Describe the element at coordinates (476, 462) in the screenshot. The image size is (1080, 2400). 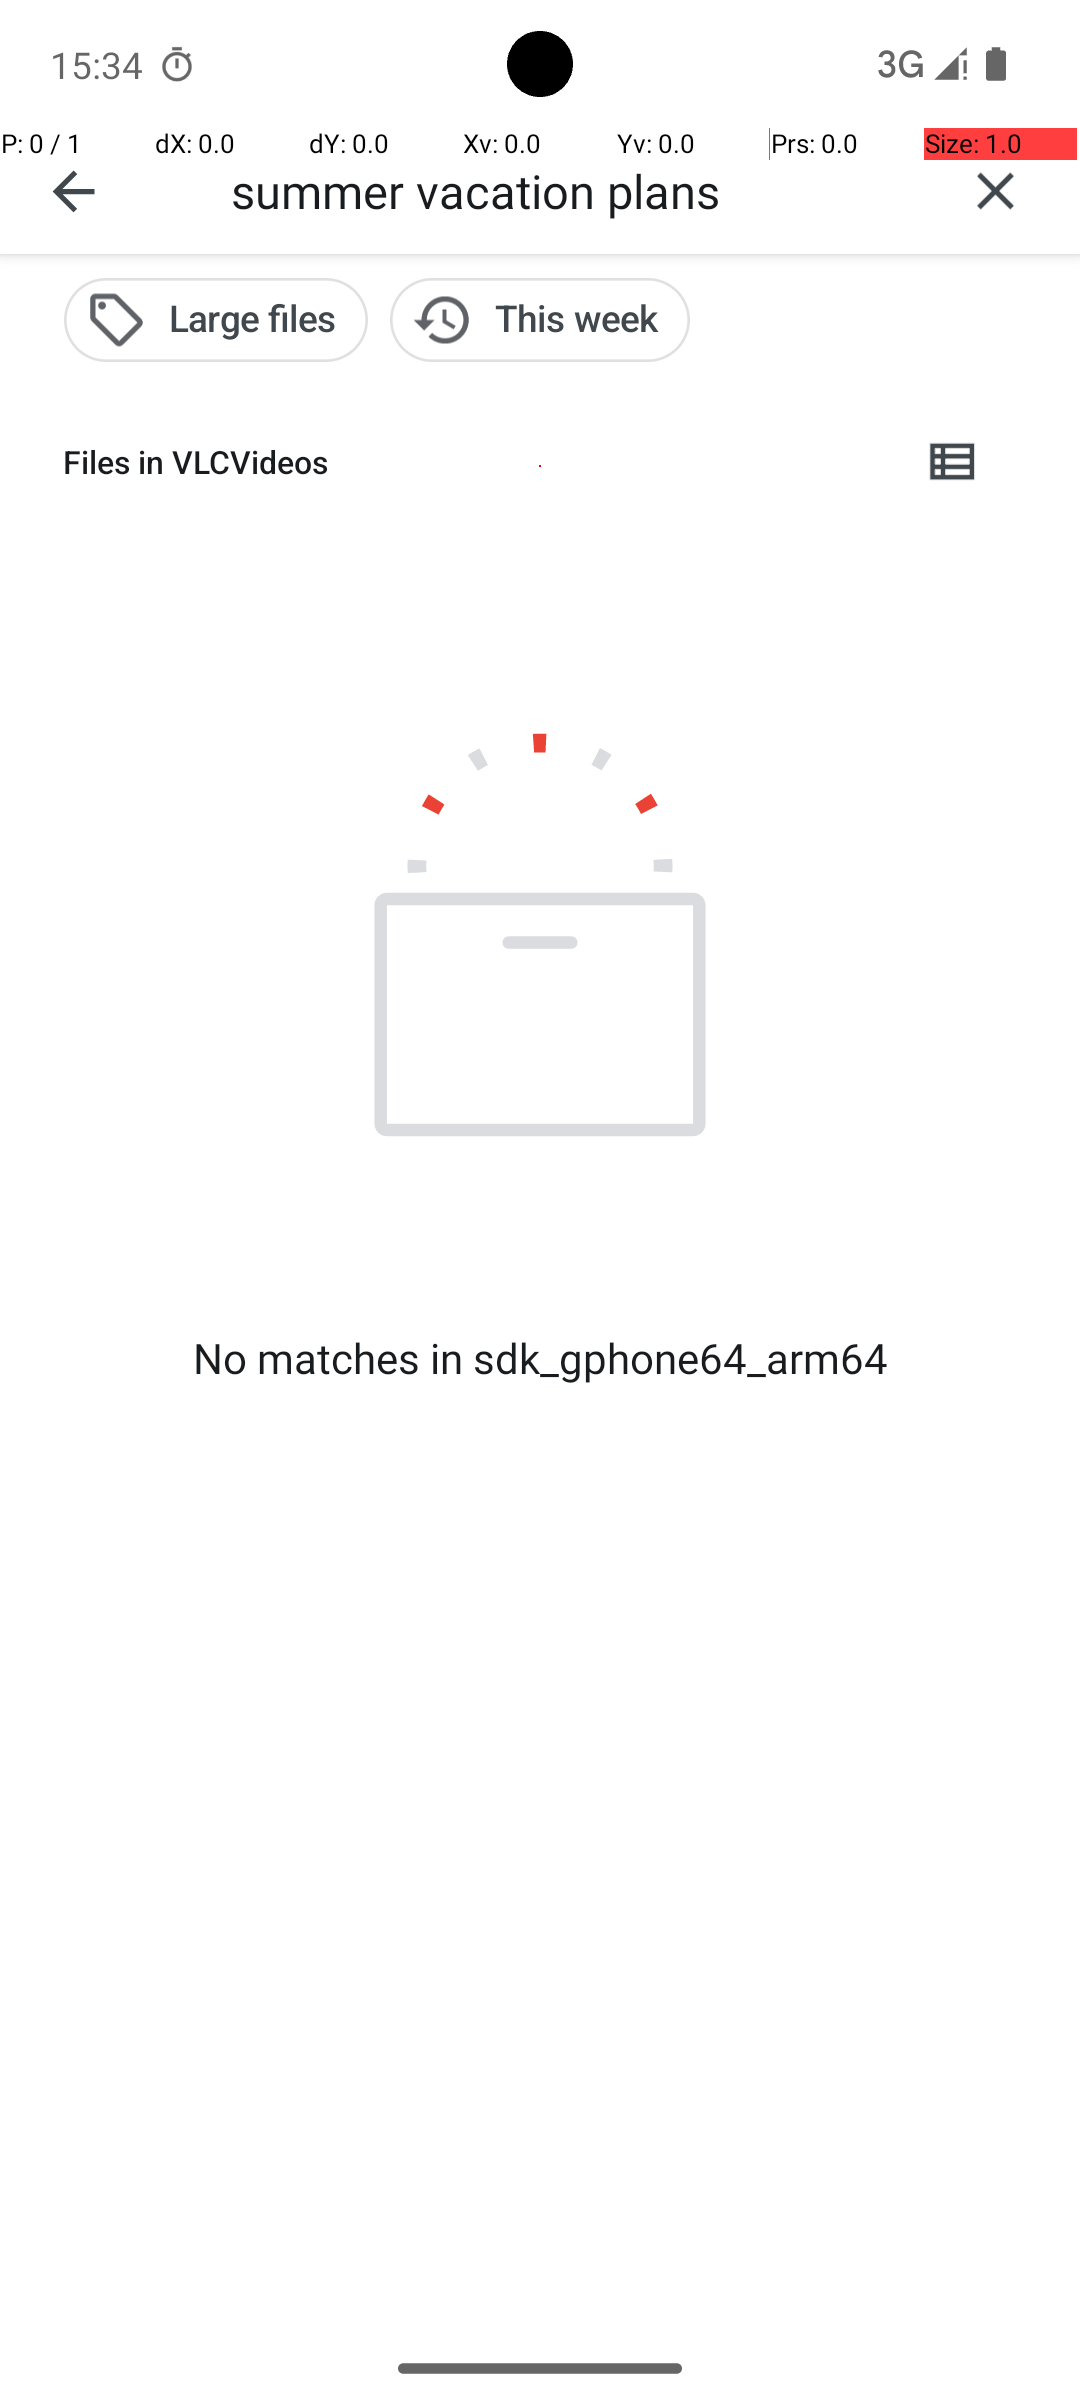
I see `Files in VLCVideos` at that location.